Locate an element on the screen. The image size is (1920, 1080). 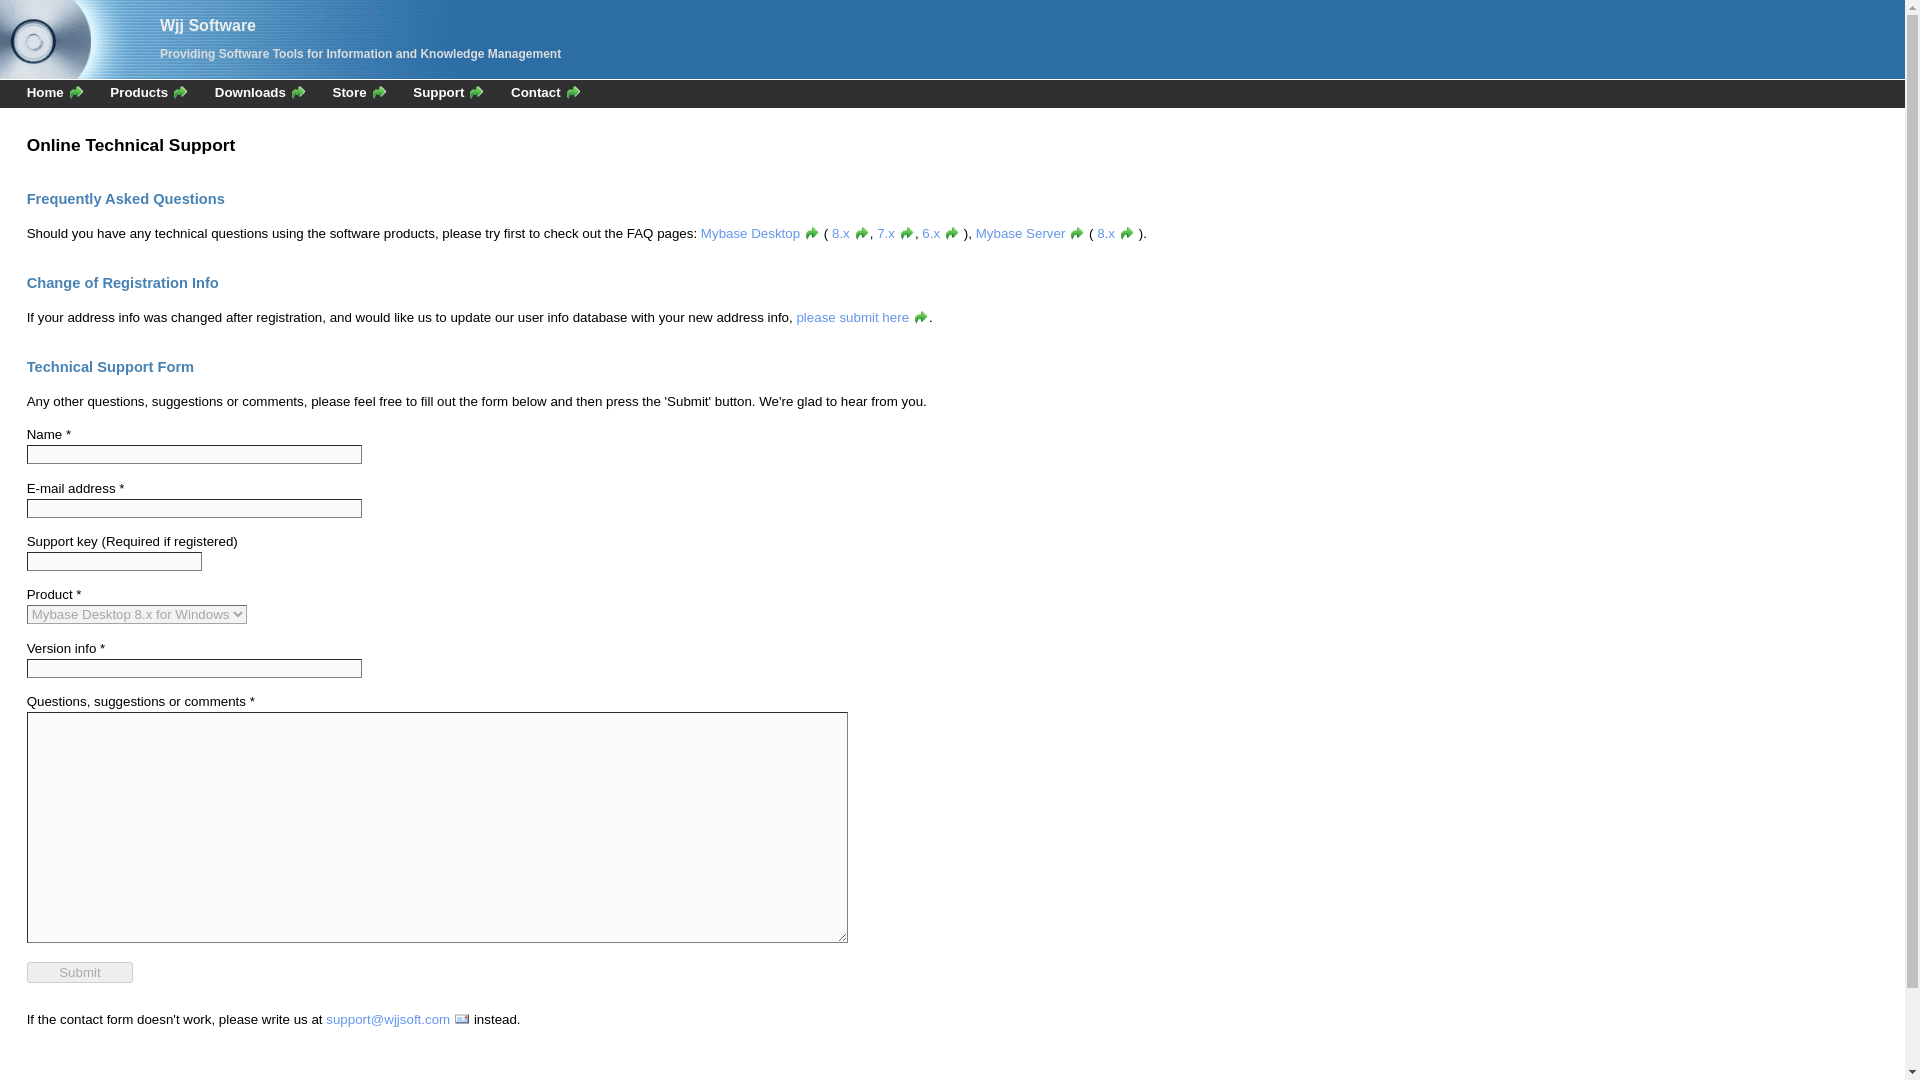
7.x is located at coordinates (896, 232).